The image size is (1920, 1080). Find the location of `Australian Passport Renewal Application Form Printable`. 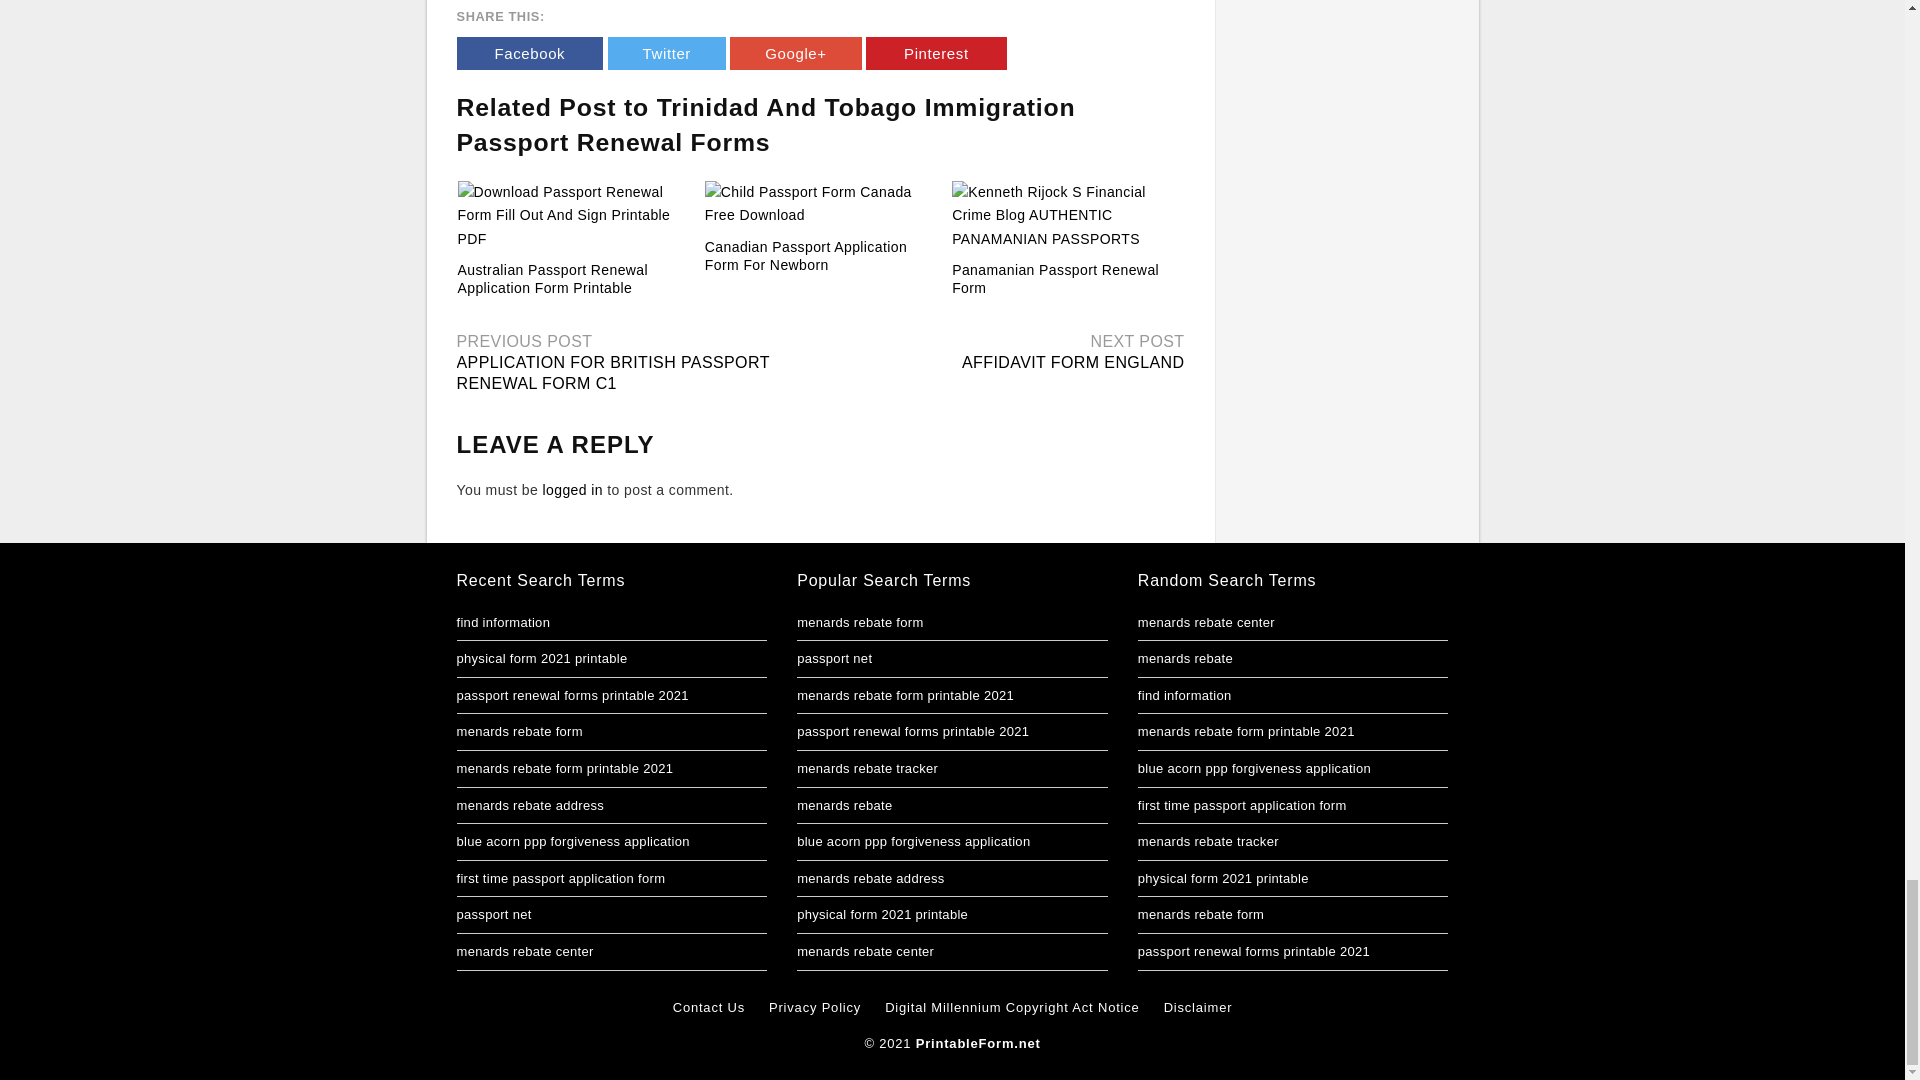

Australian Passport Renewal Application Form Printable is located at coordinates (574, 216).